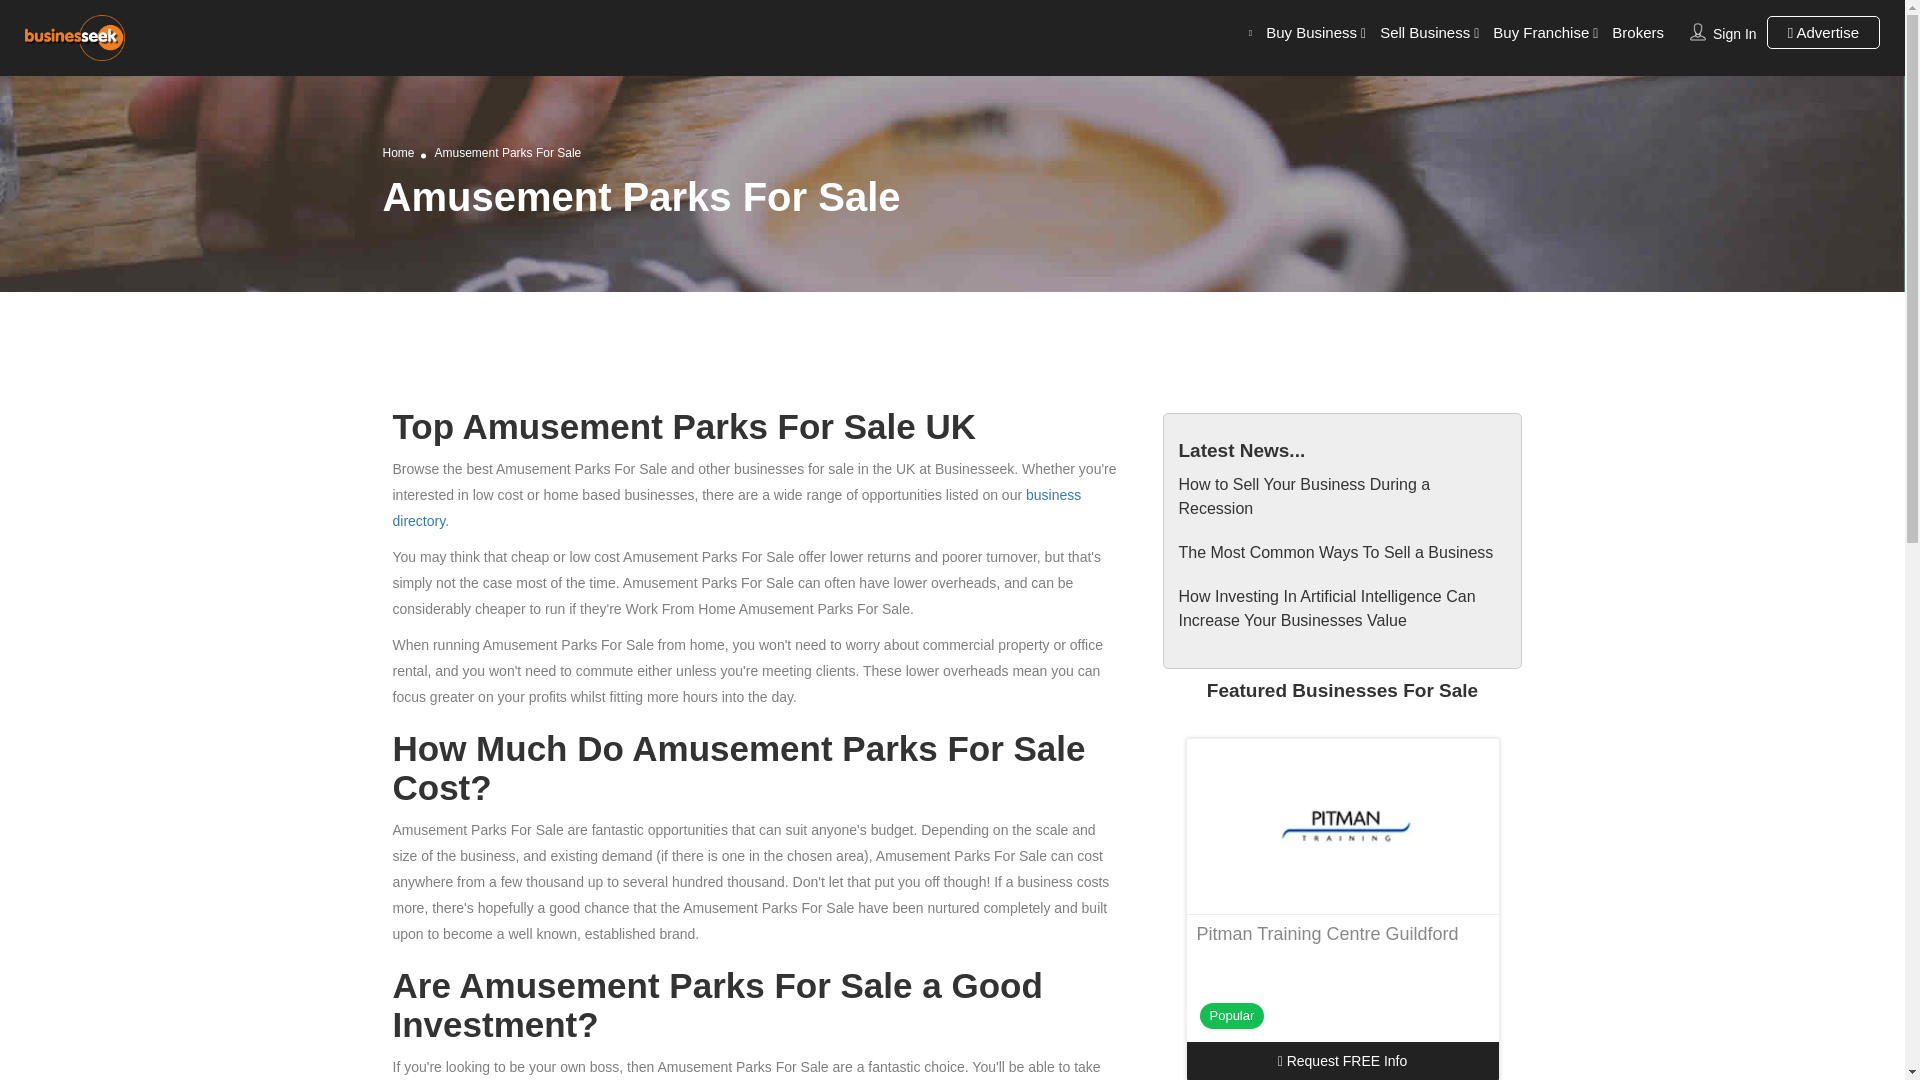 This screenshot has height=1080, width=1920. What do you see at coordinates (1734, 34) in the screenshot?
I see `Sign In` at bounding box center [1734, 34].